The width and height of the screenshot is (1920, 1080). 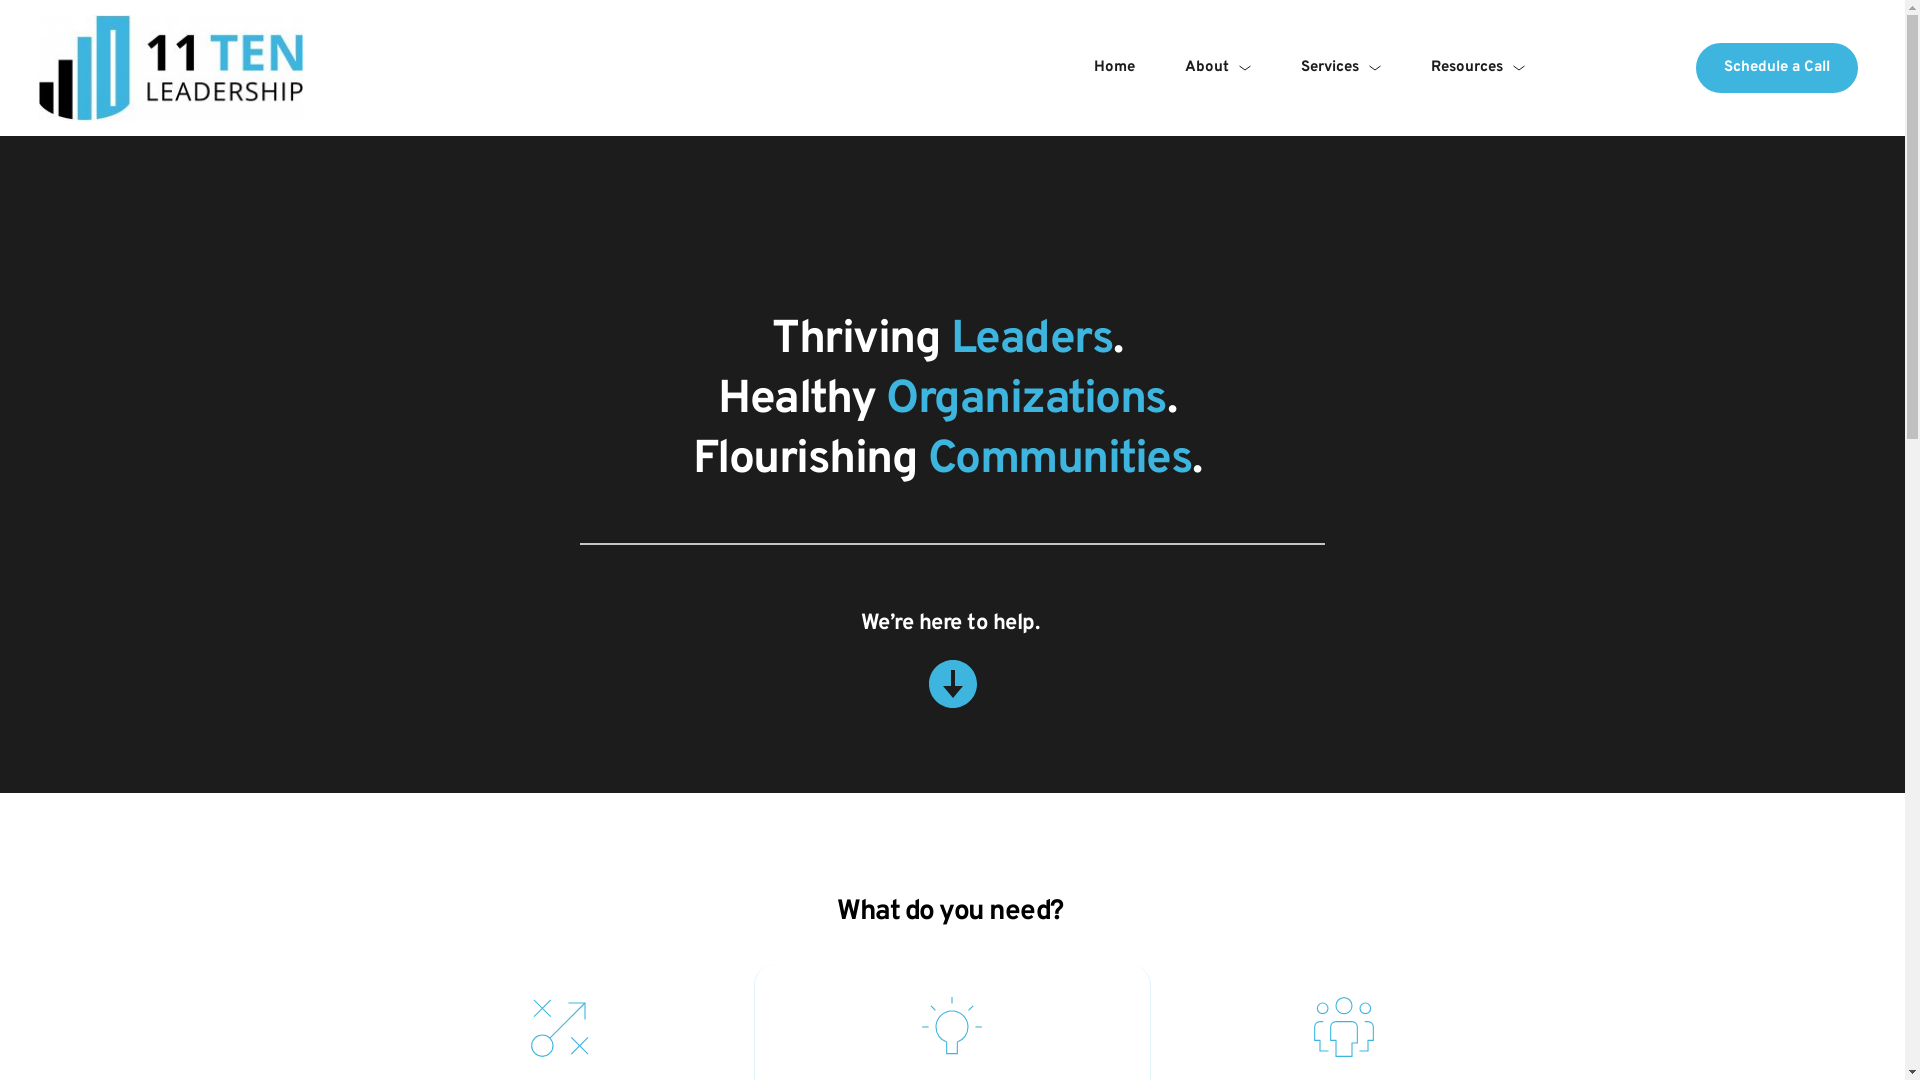 I want to click on Services, so click(x=1341, y=68).